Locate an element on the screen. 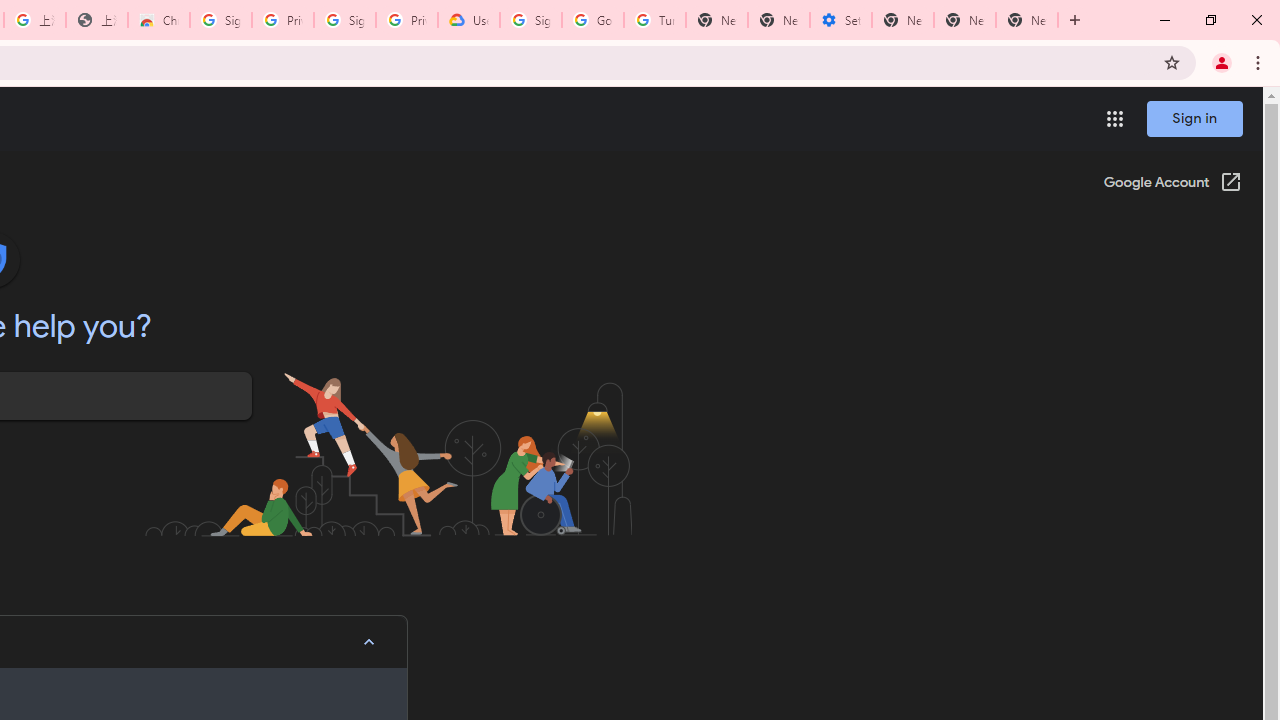 The height and width of the screenshot is (720, 1280). Chrome Web Store - Color themes by Chrome is located at coordinates (158, 20).